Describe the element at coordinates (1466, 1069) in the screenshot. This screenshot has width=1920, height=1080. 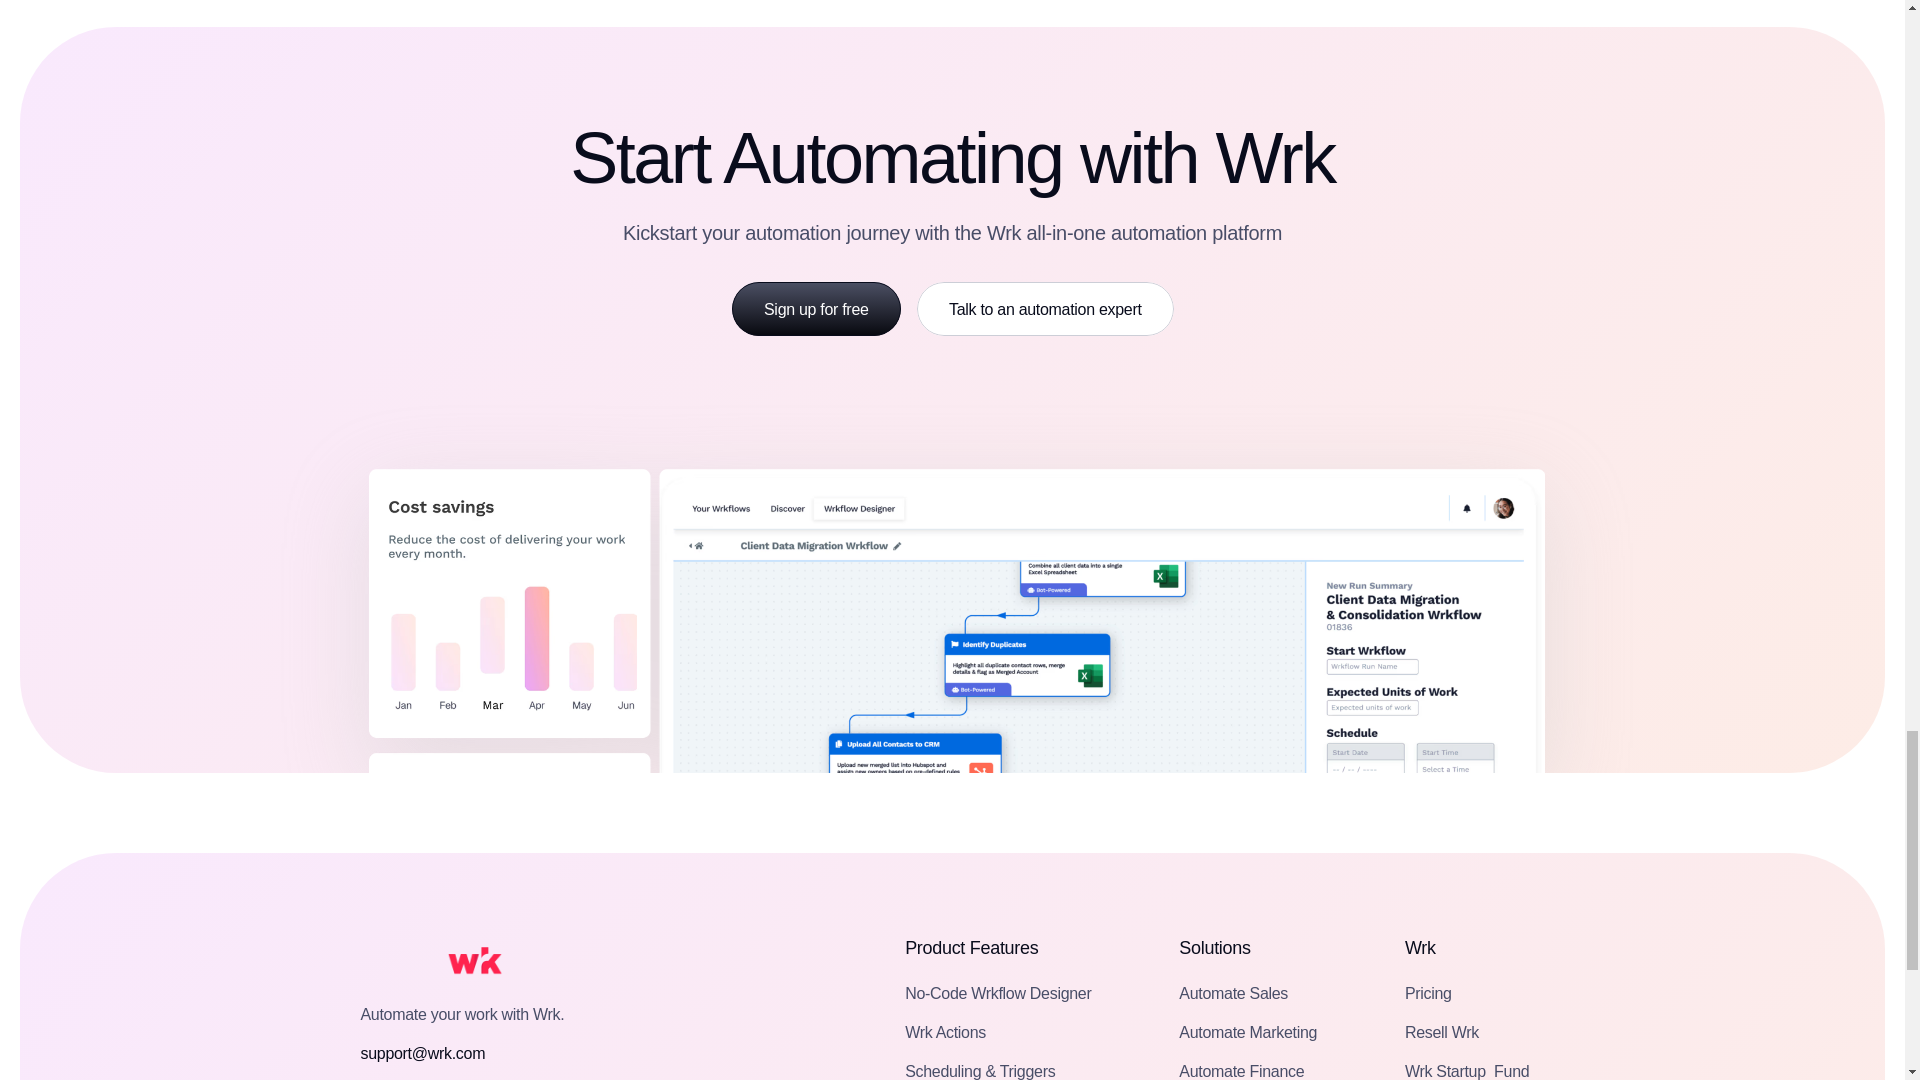
I see `Wrk Actions` at that location.